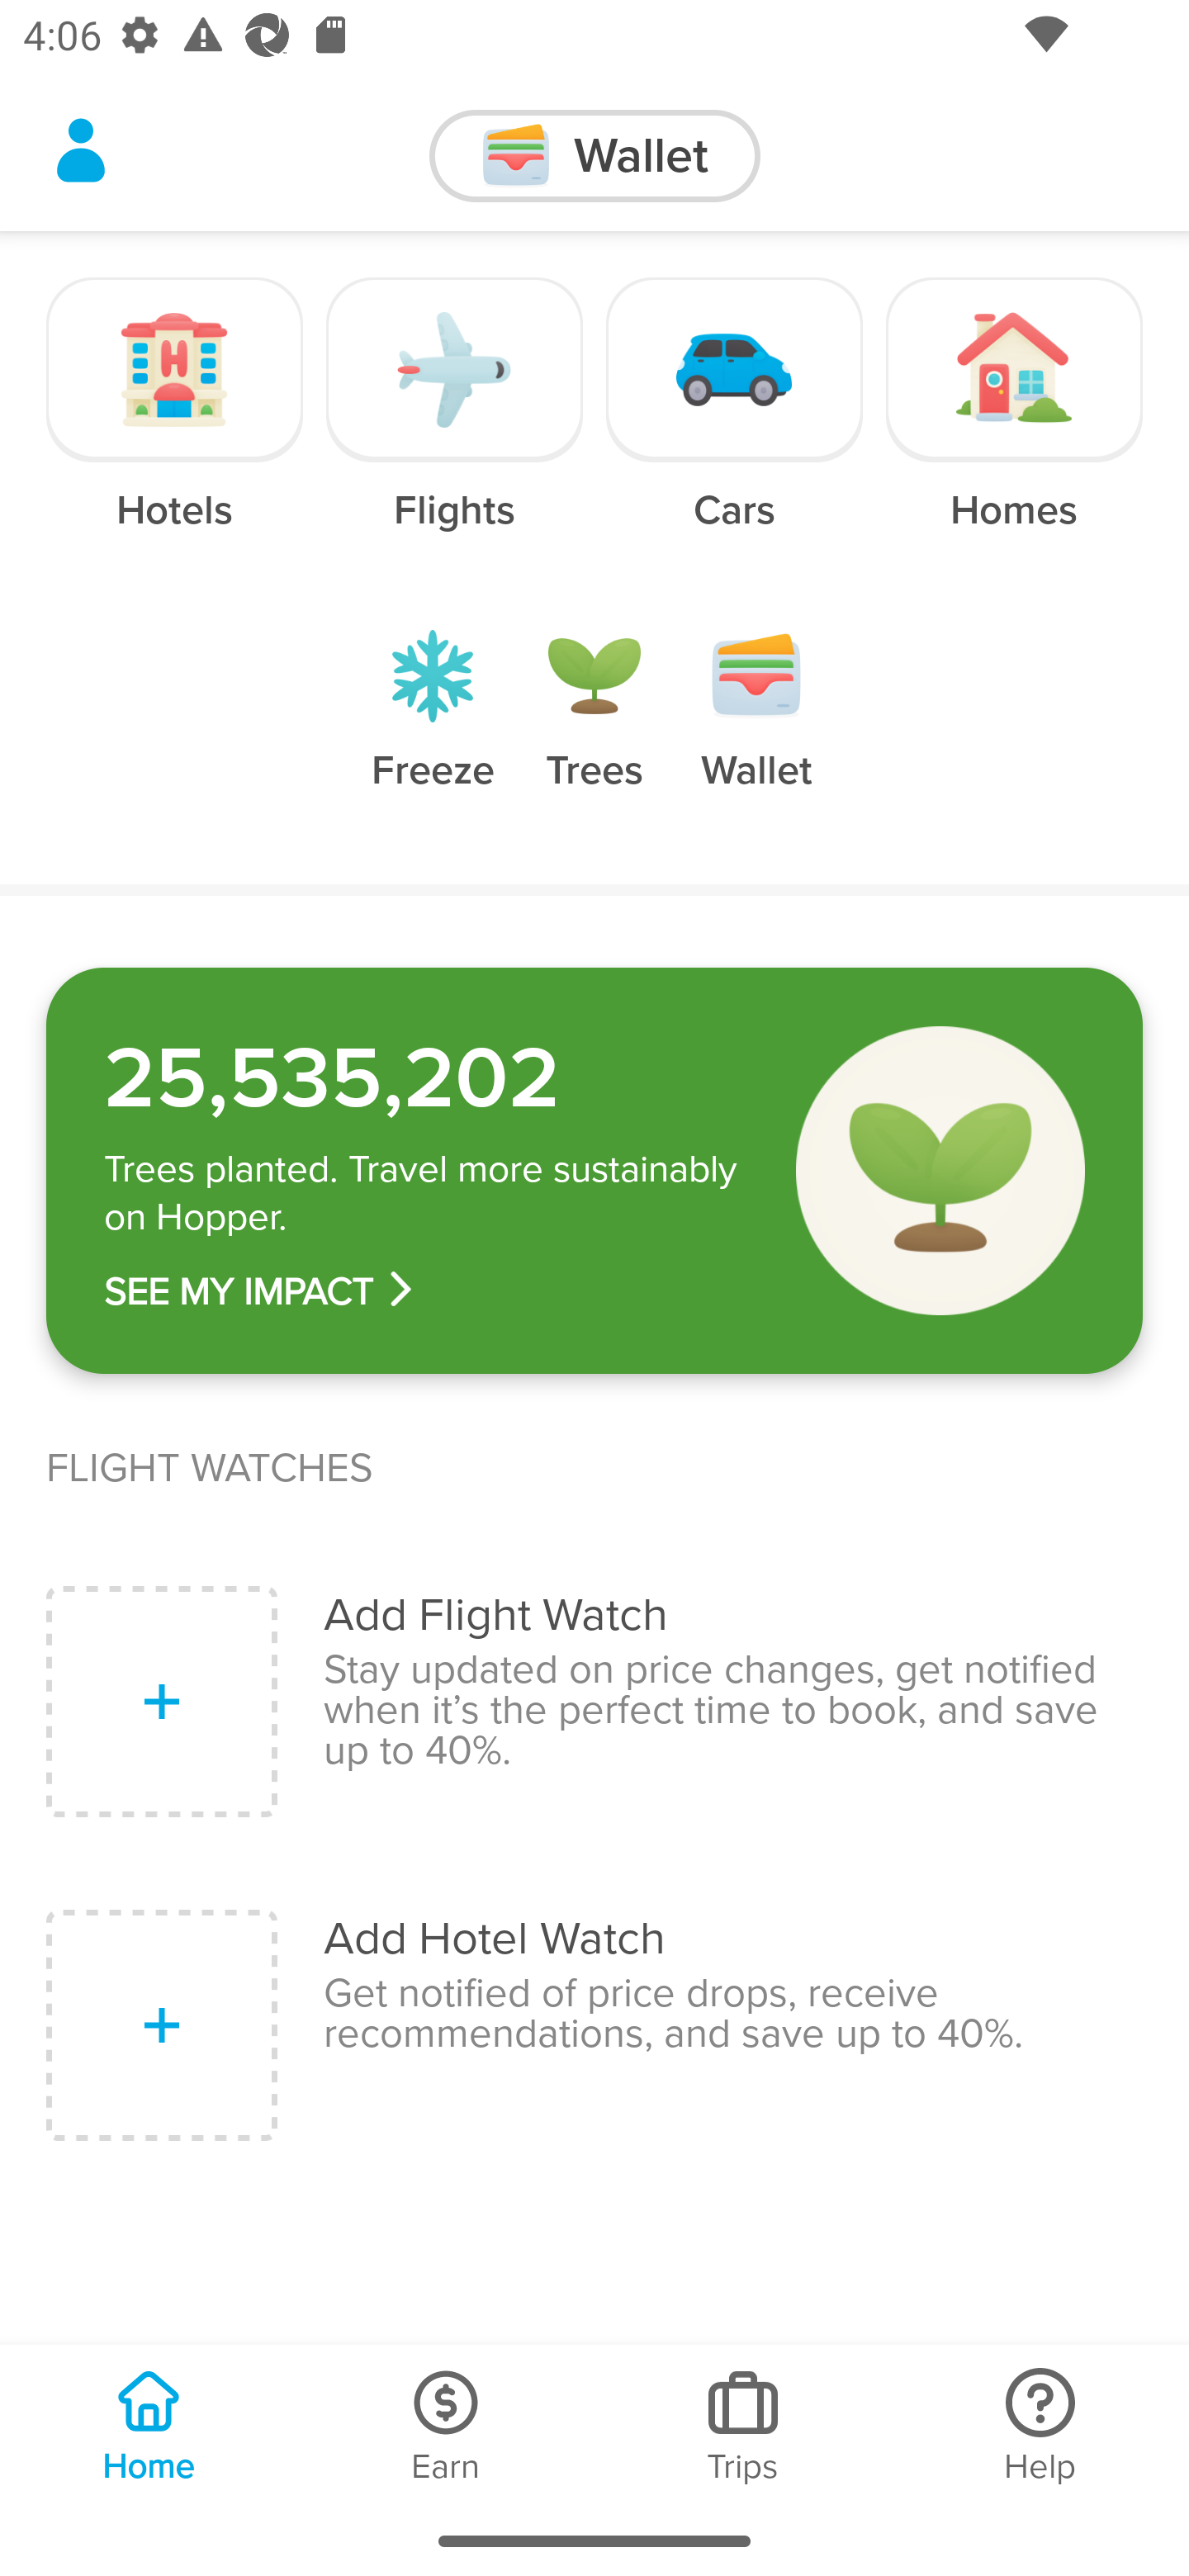  Describe the element at coordinates (427, 1078) in the screenshot. I see `‍25,535,202` at that location.